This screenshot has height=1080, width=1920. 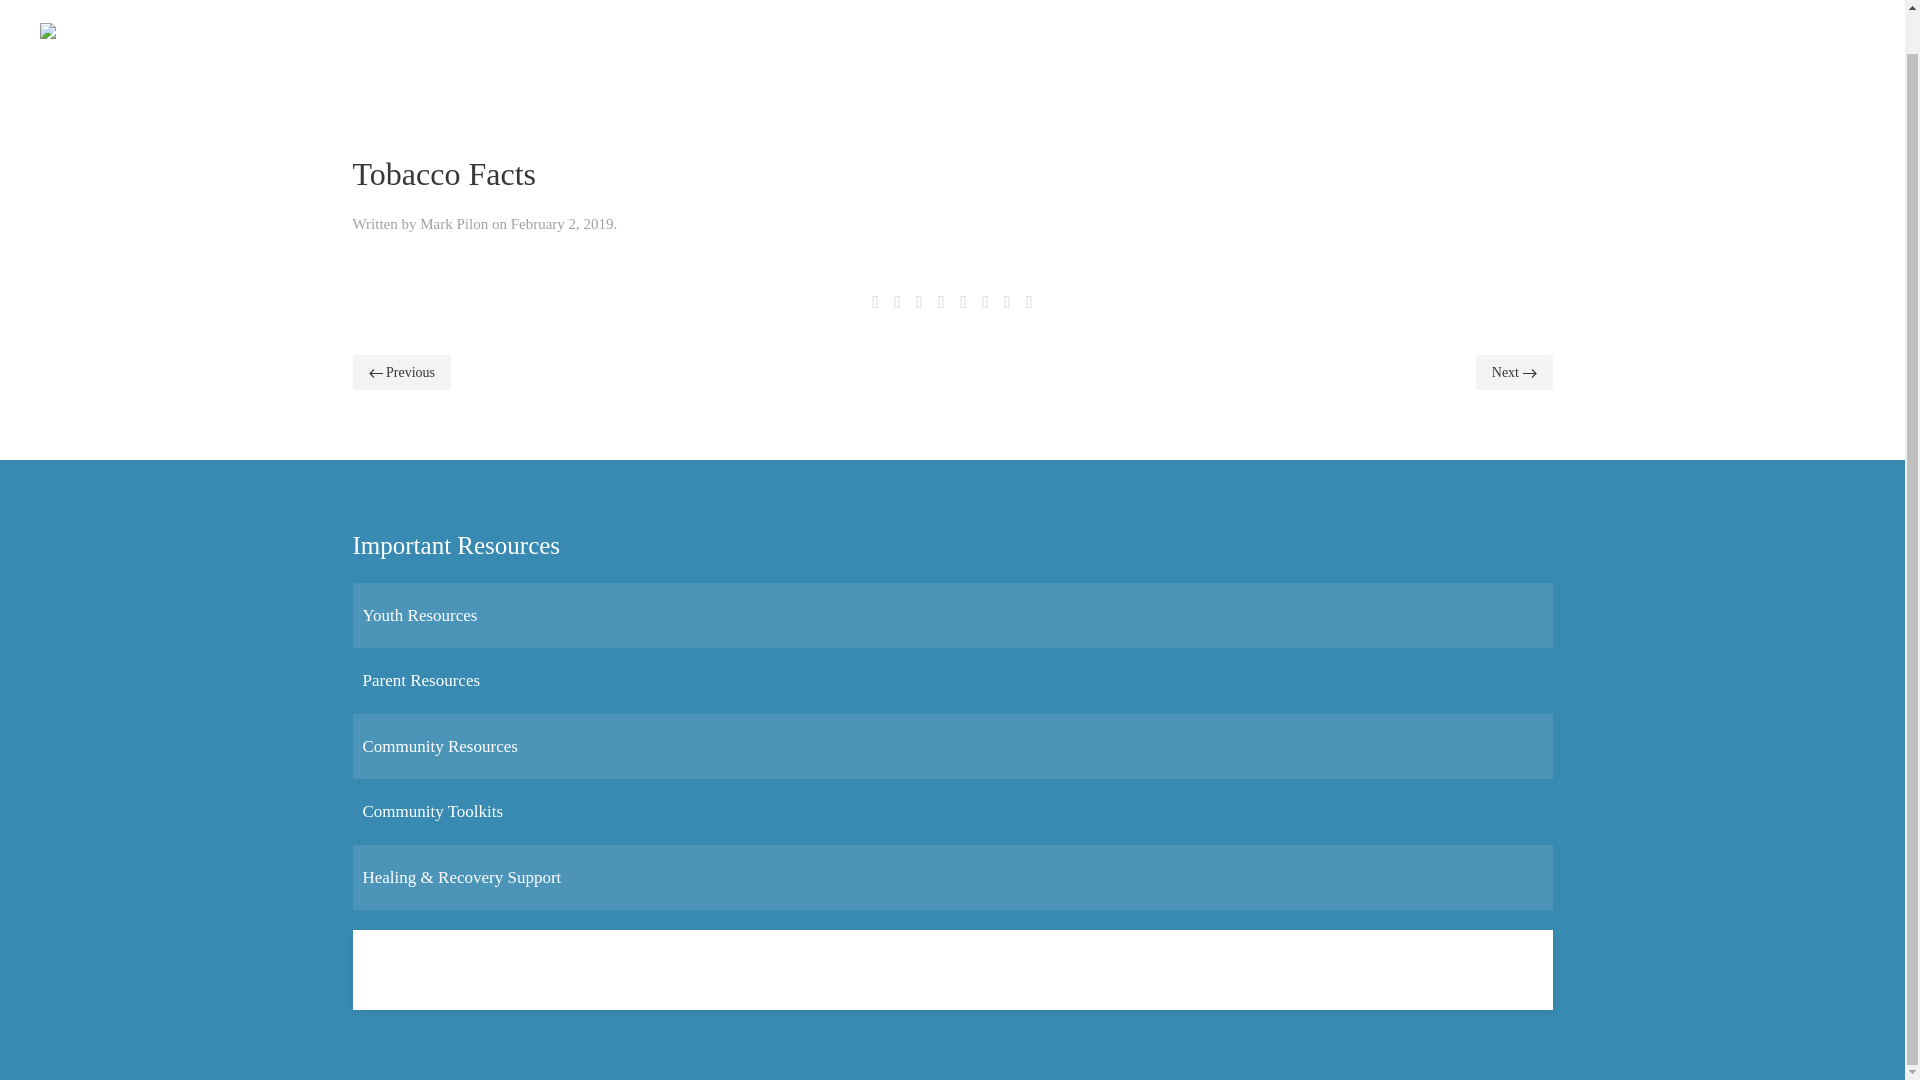 I want to click on Previous, so click(x=401, y=372).